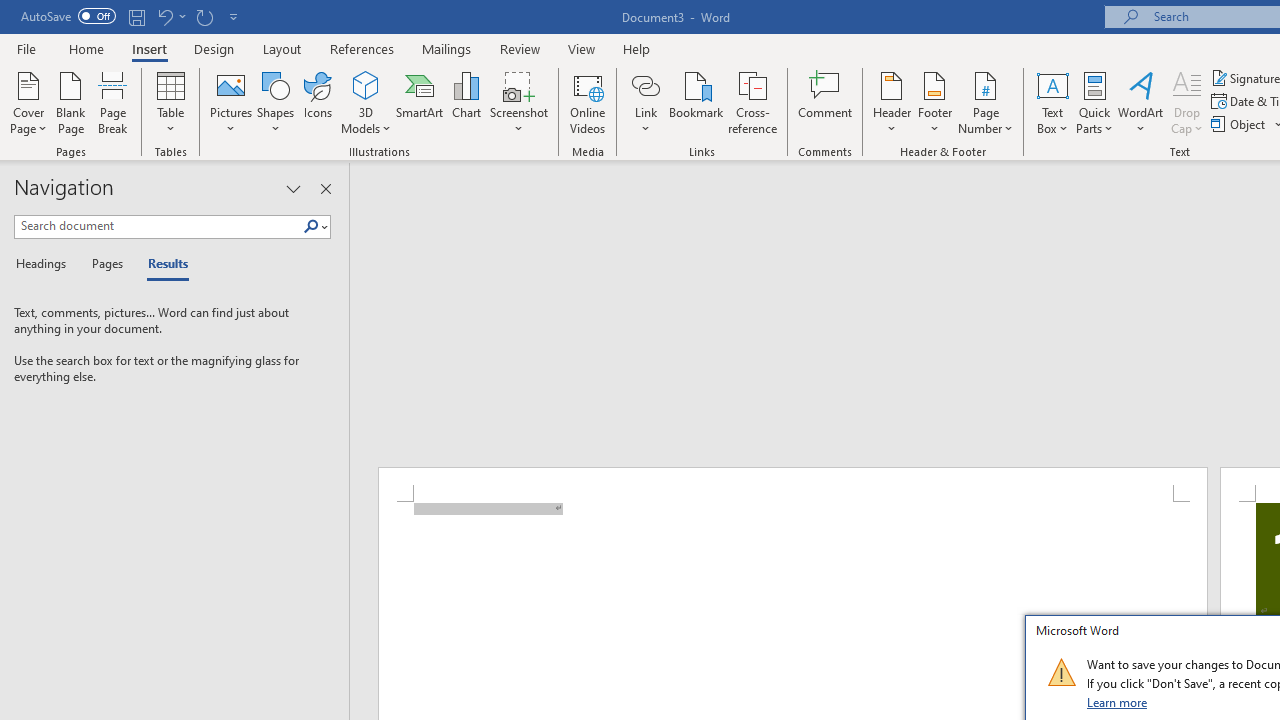  Describe the element at coordinates (86, 48) in the screenshot. I see `Home` at that location.